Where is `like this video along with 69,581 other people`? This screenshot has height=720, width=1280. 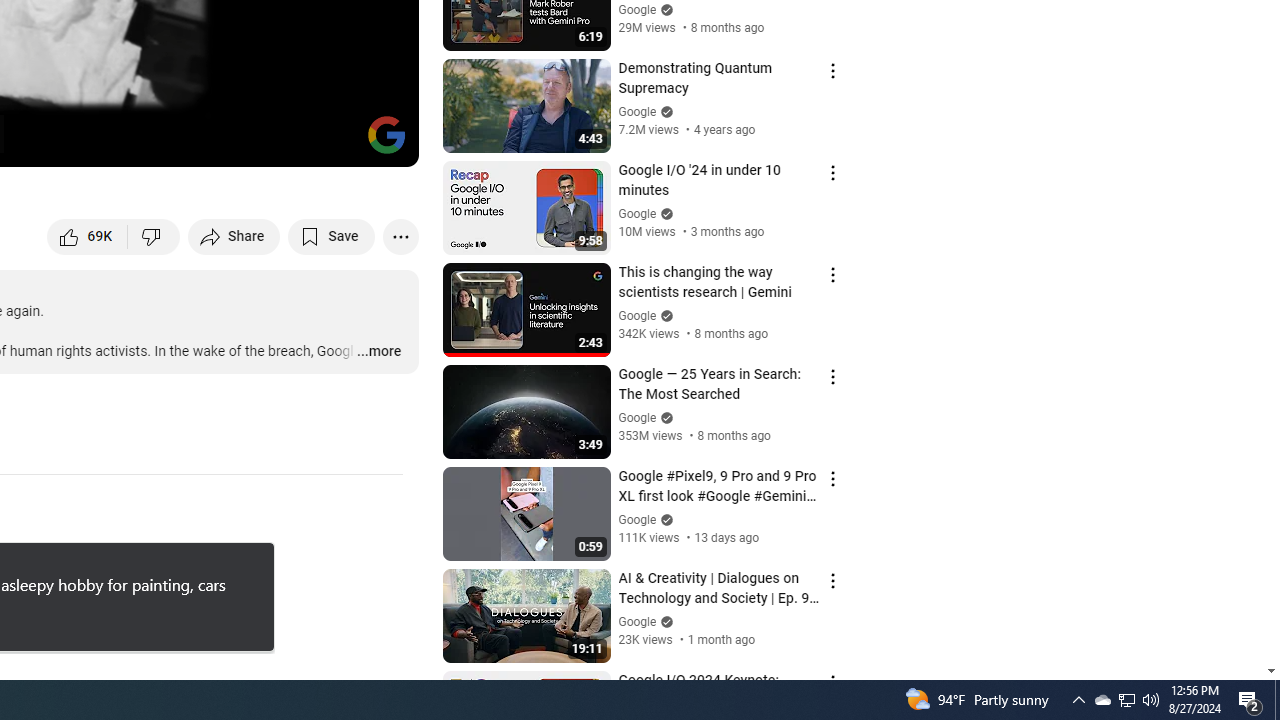
like this video along with 69,581 other people is located at coordinates (88, 236).